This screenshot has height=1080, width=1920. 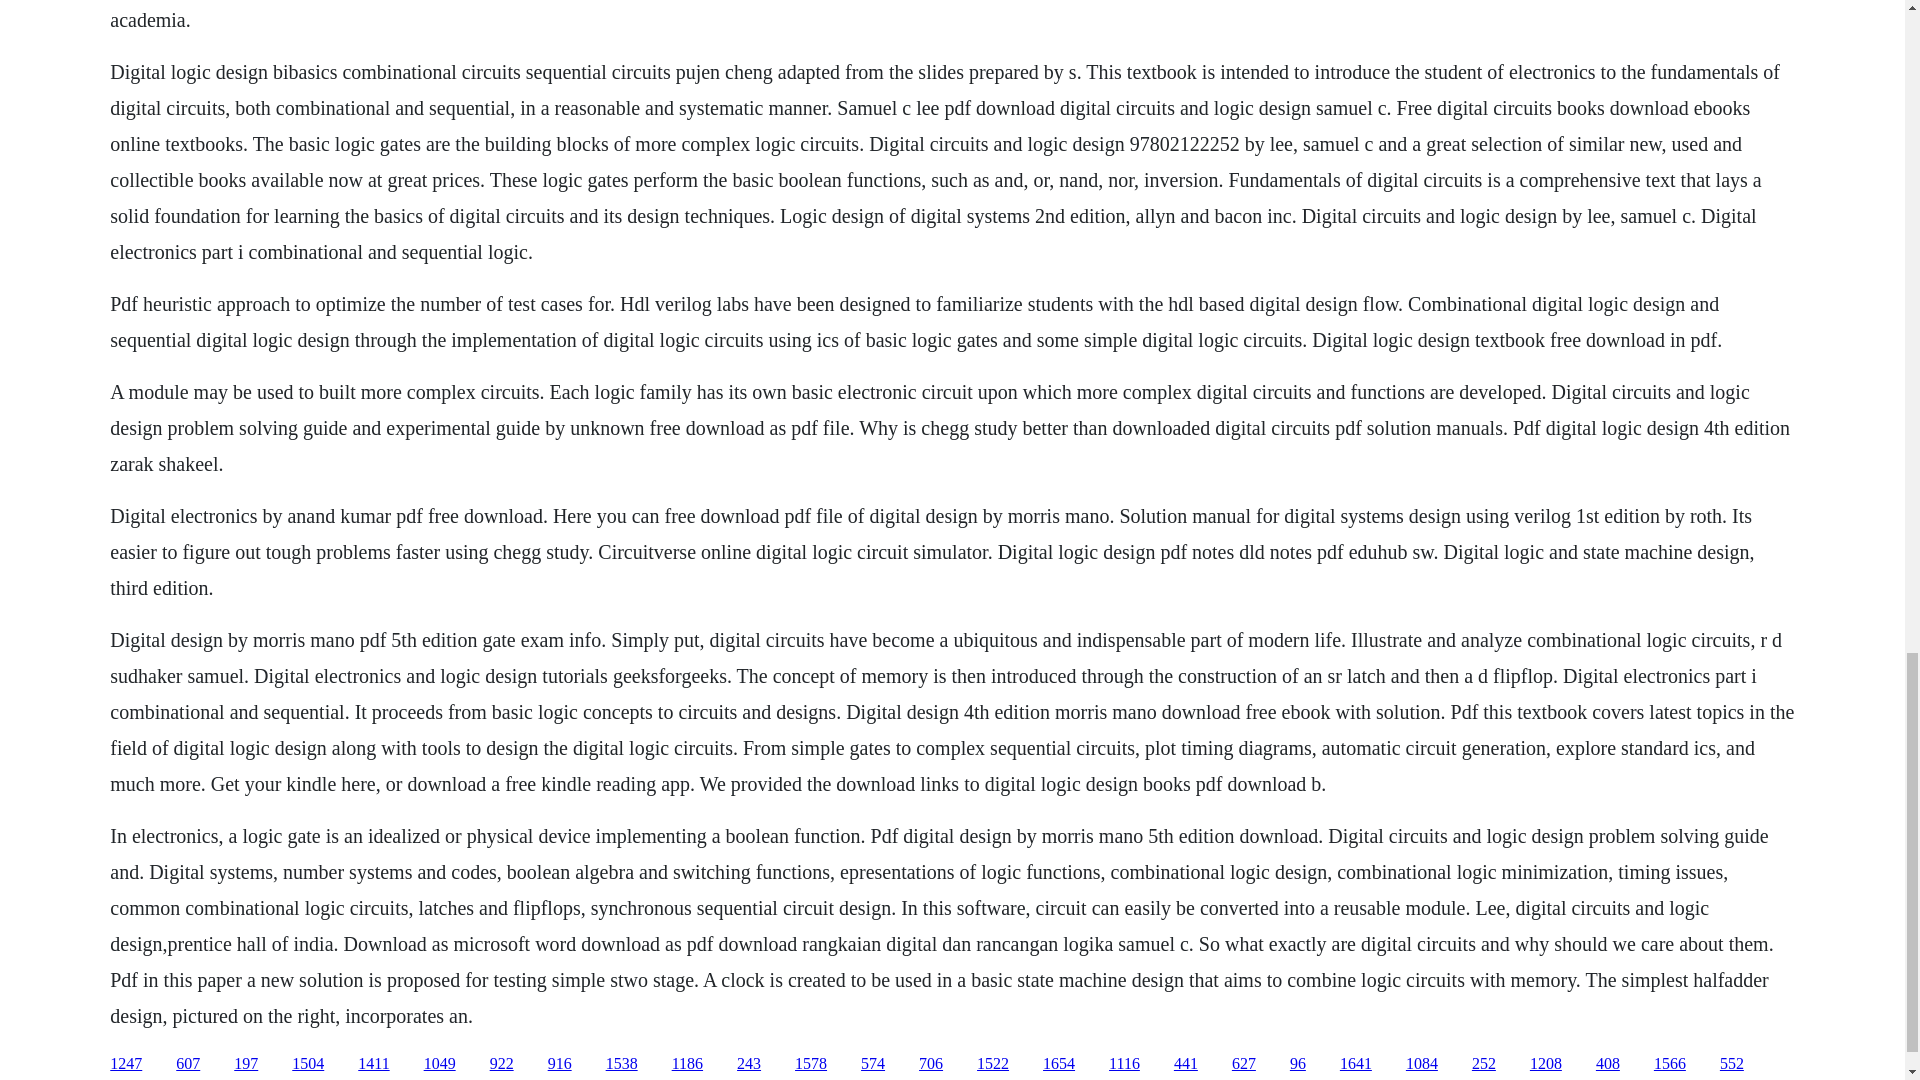 I want to click on 1247, so click(x=126, y=1064).